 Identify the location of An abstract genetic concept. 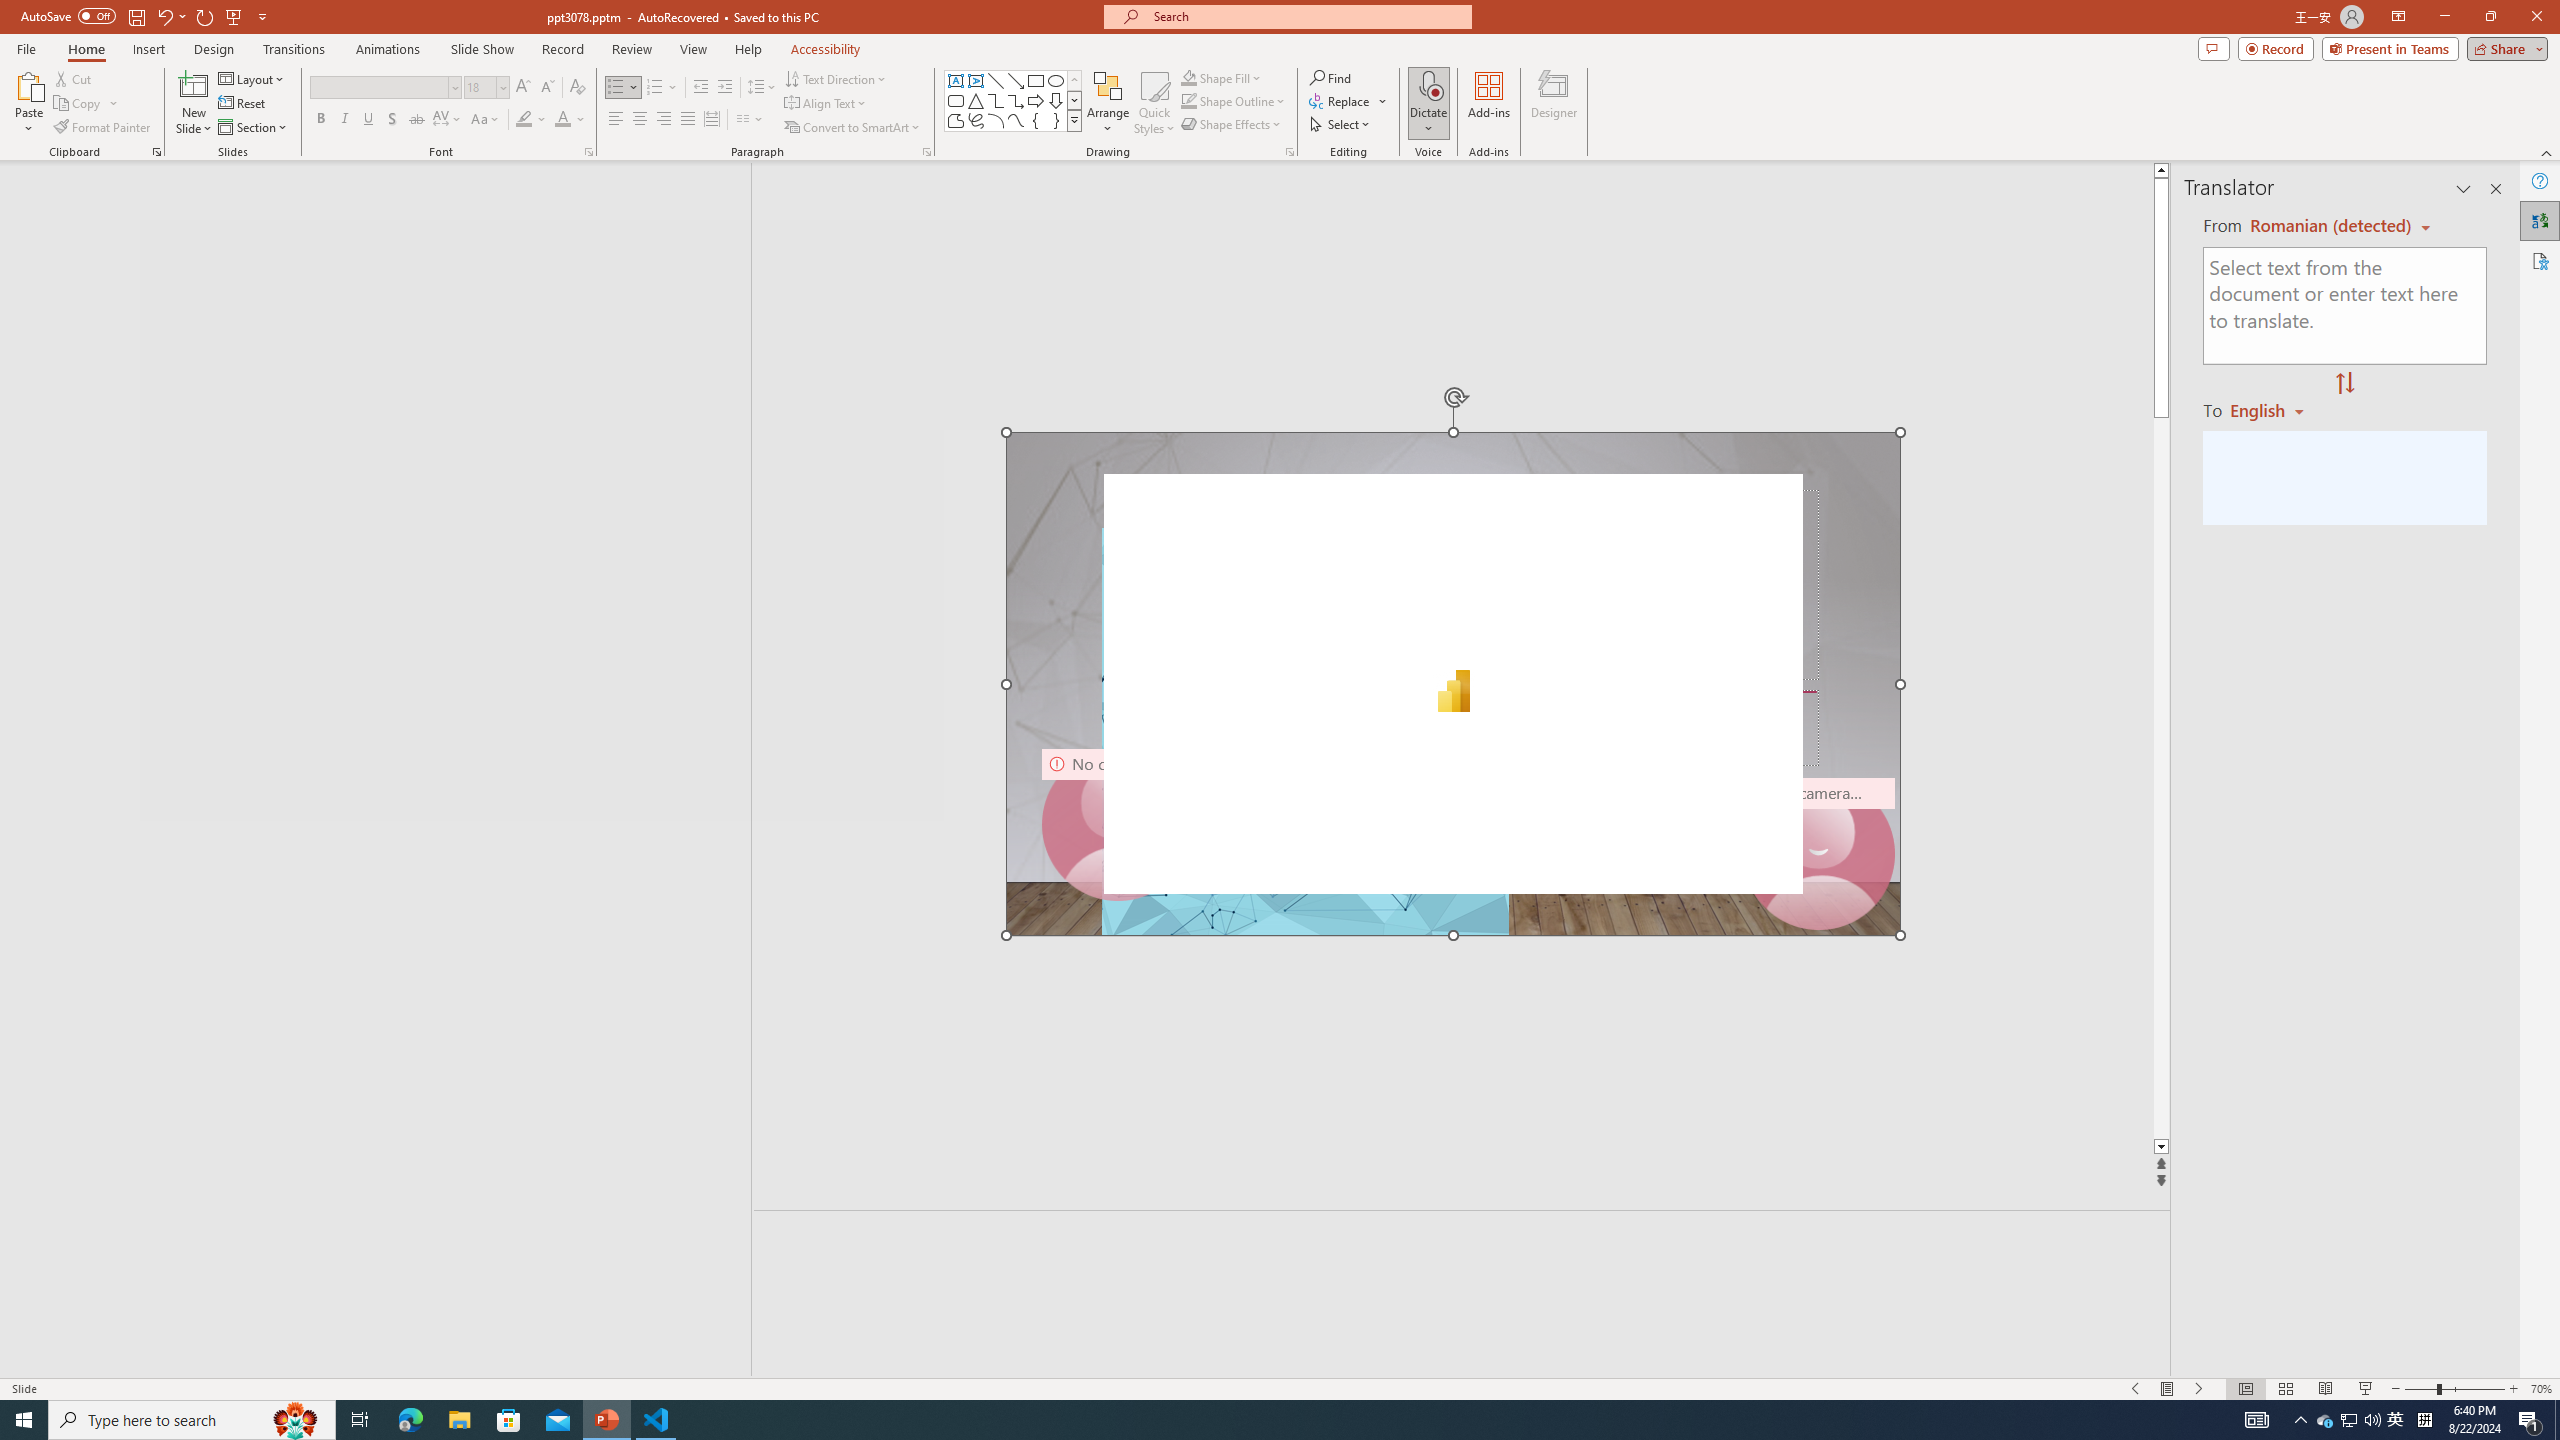
(1452, 684).